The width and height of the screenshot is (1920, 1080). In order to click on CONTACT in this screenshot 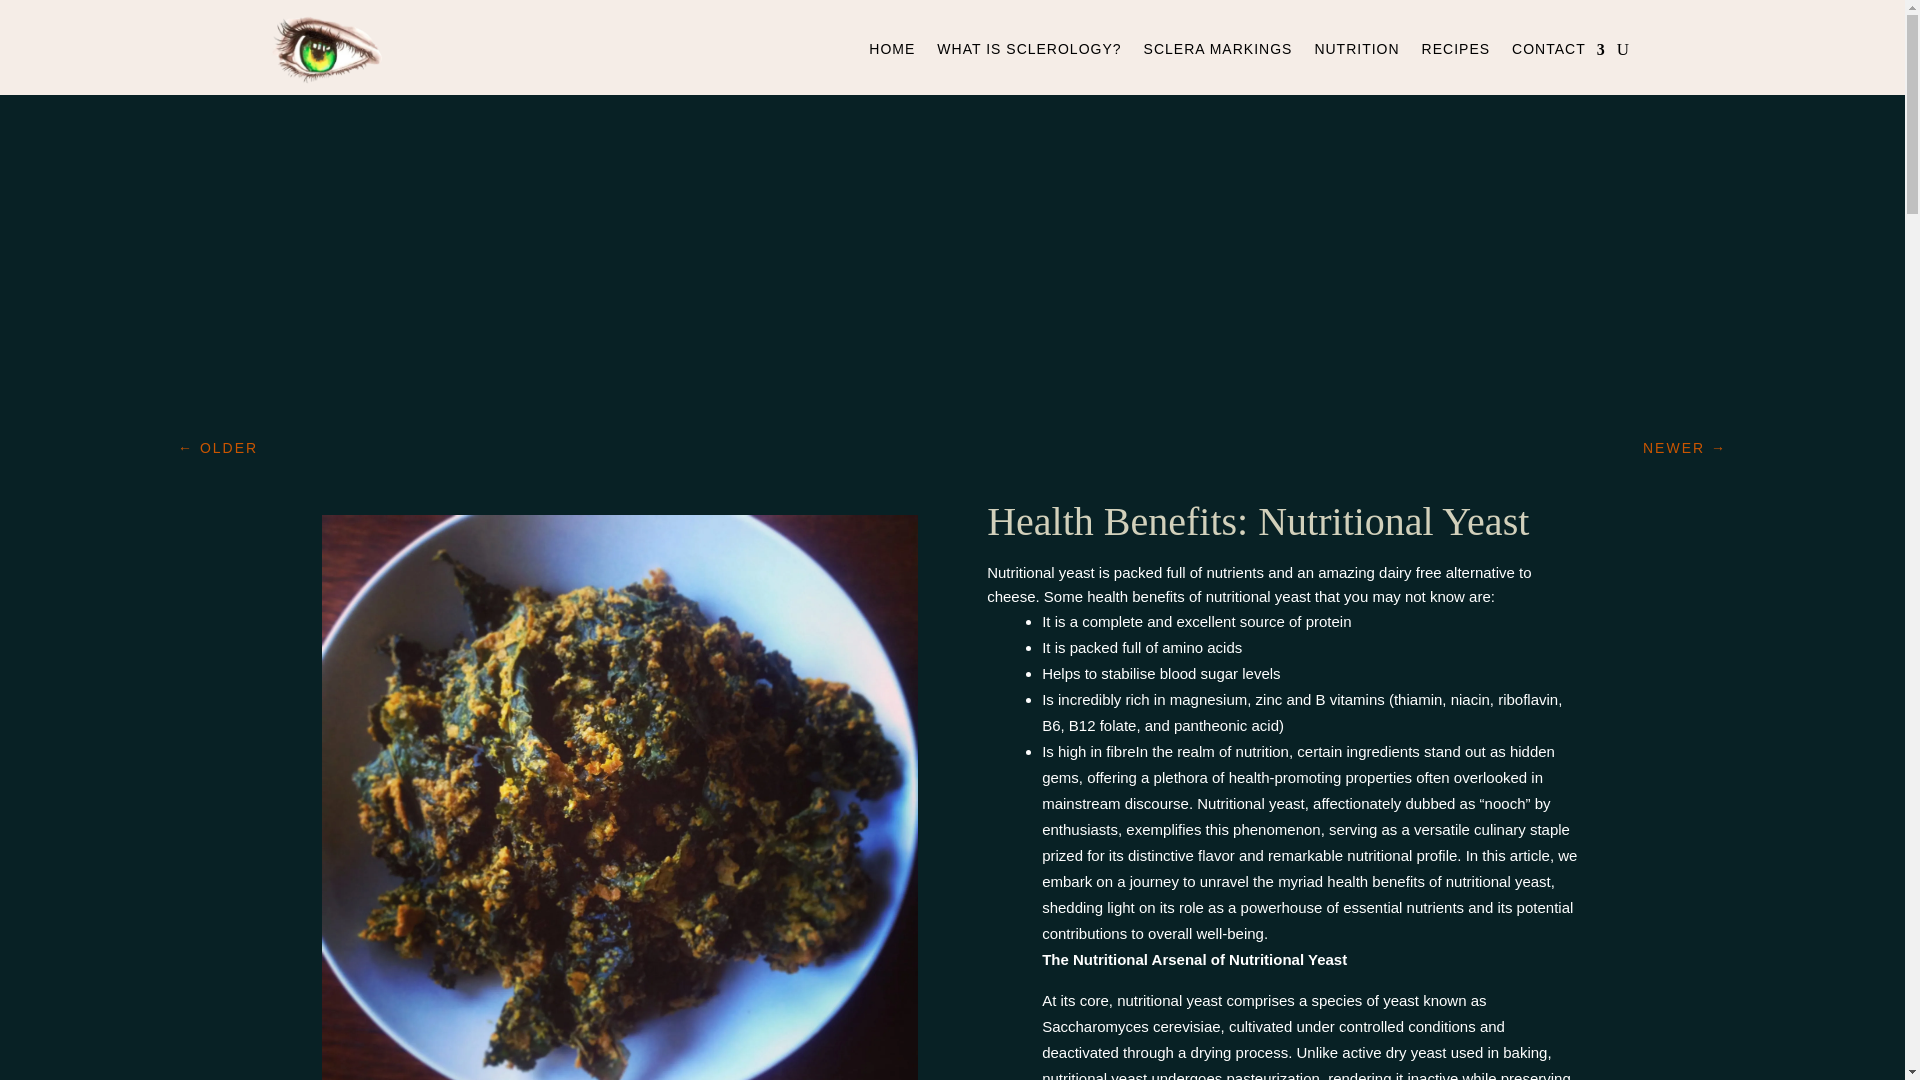, I will do `click(1558, 53)`.